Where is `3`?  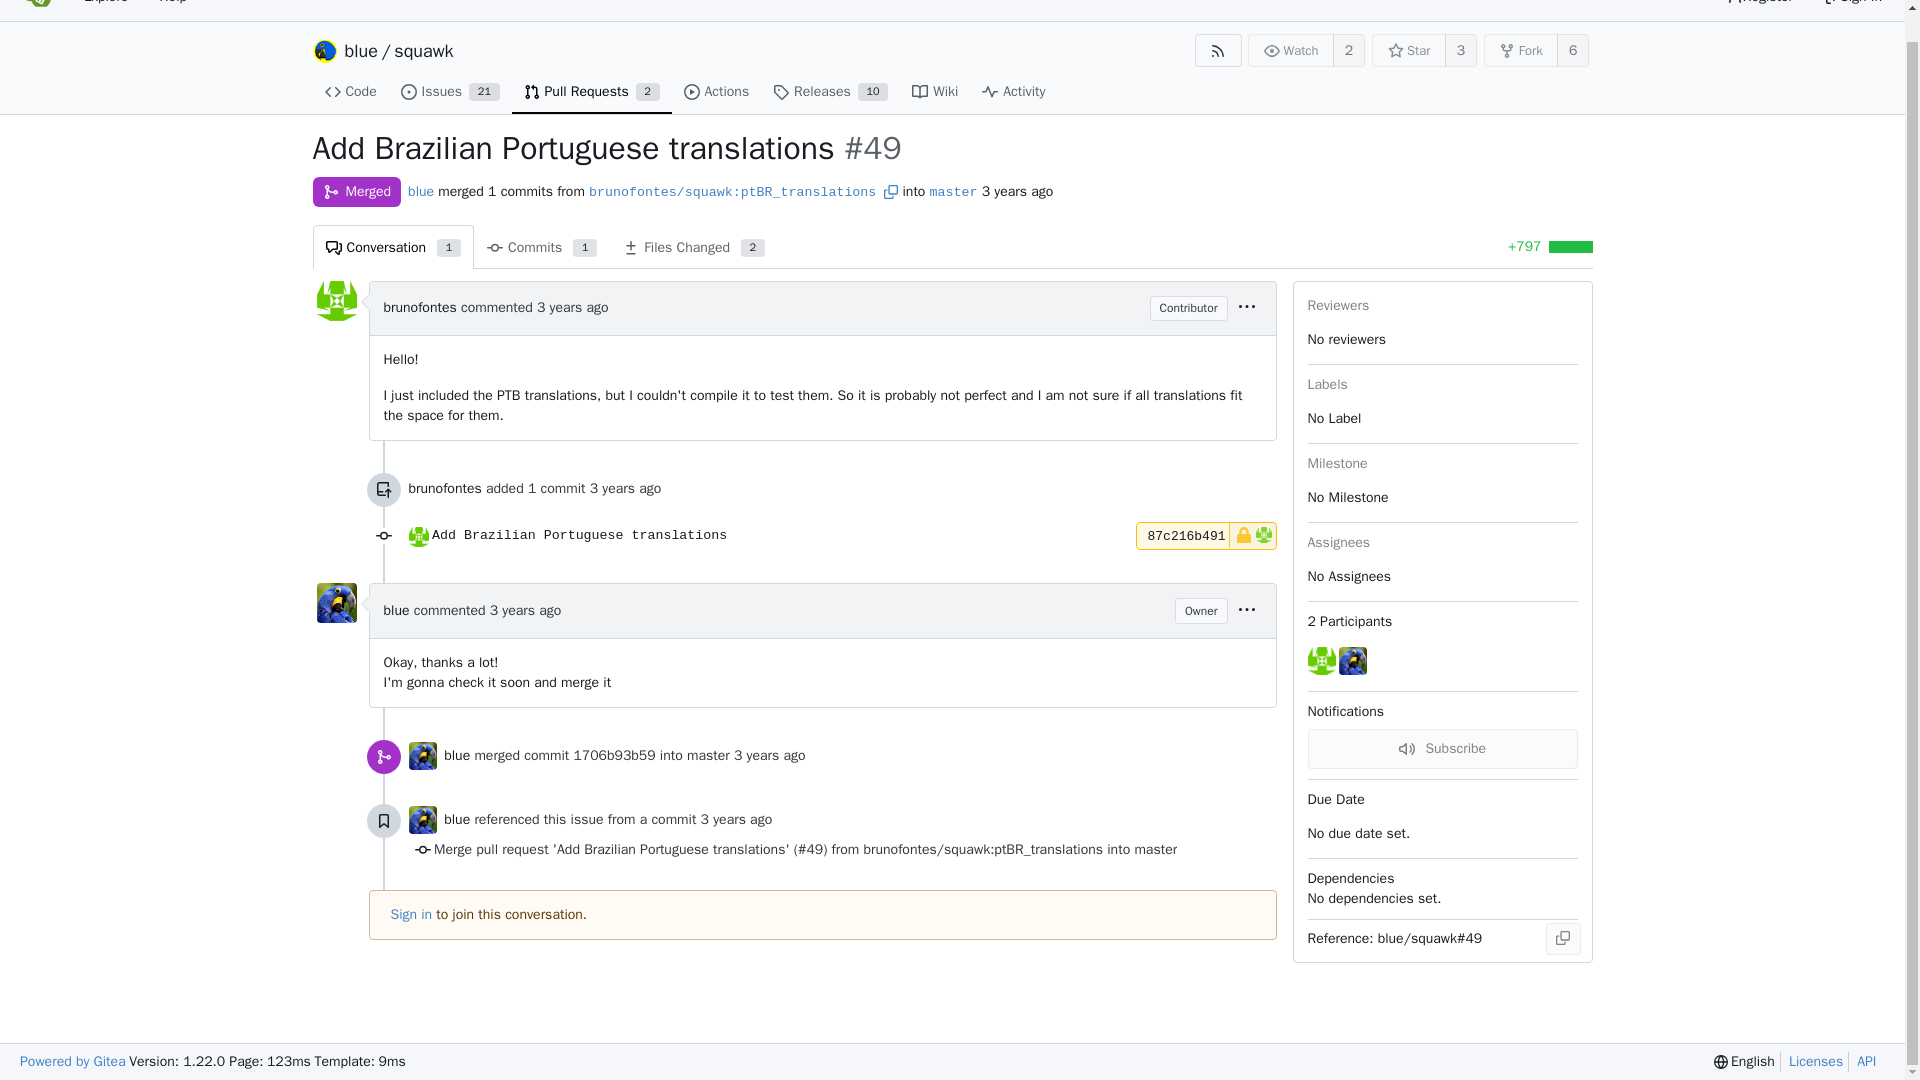 3 is located at coordinates (1460, 50).